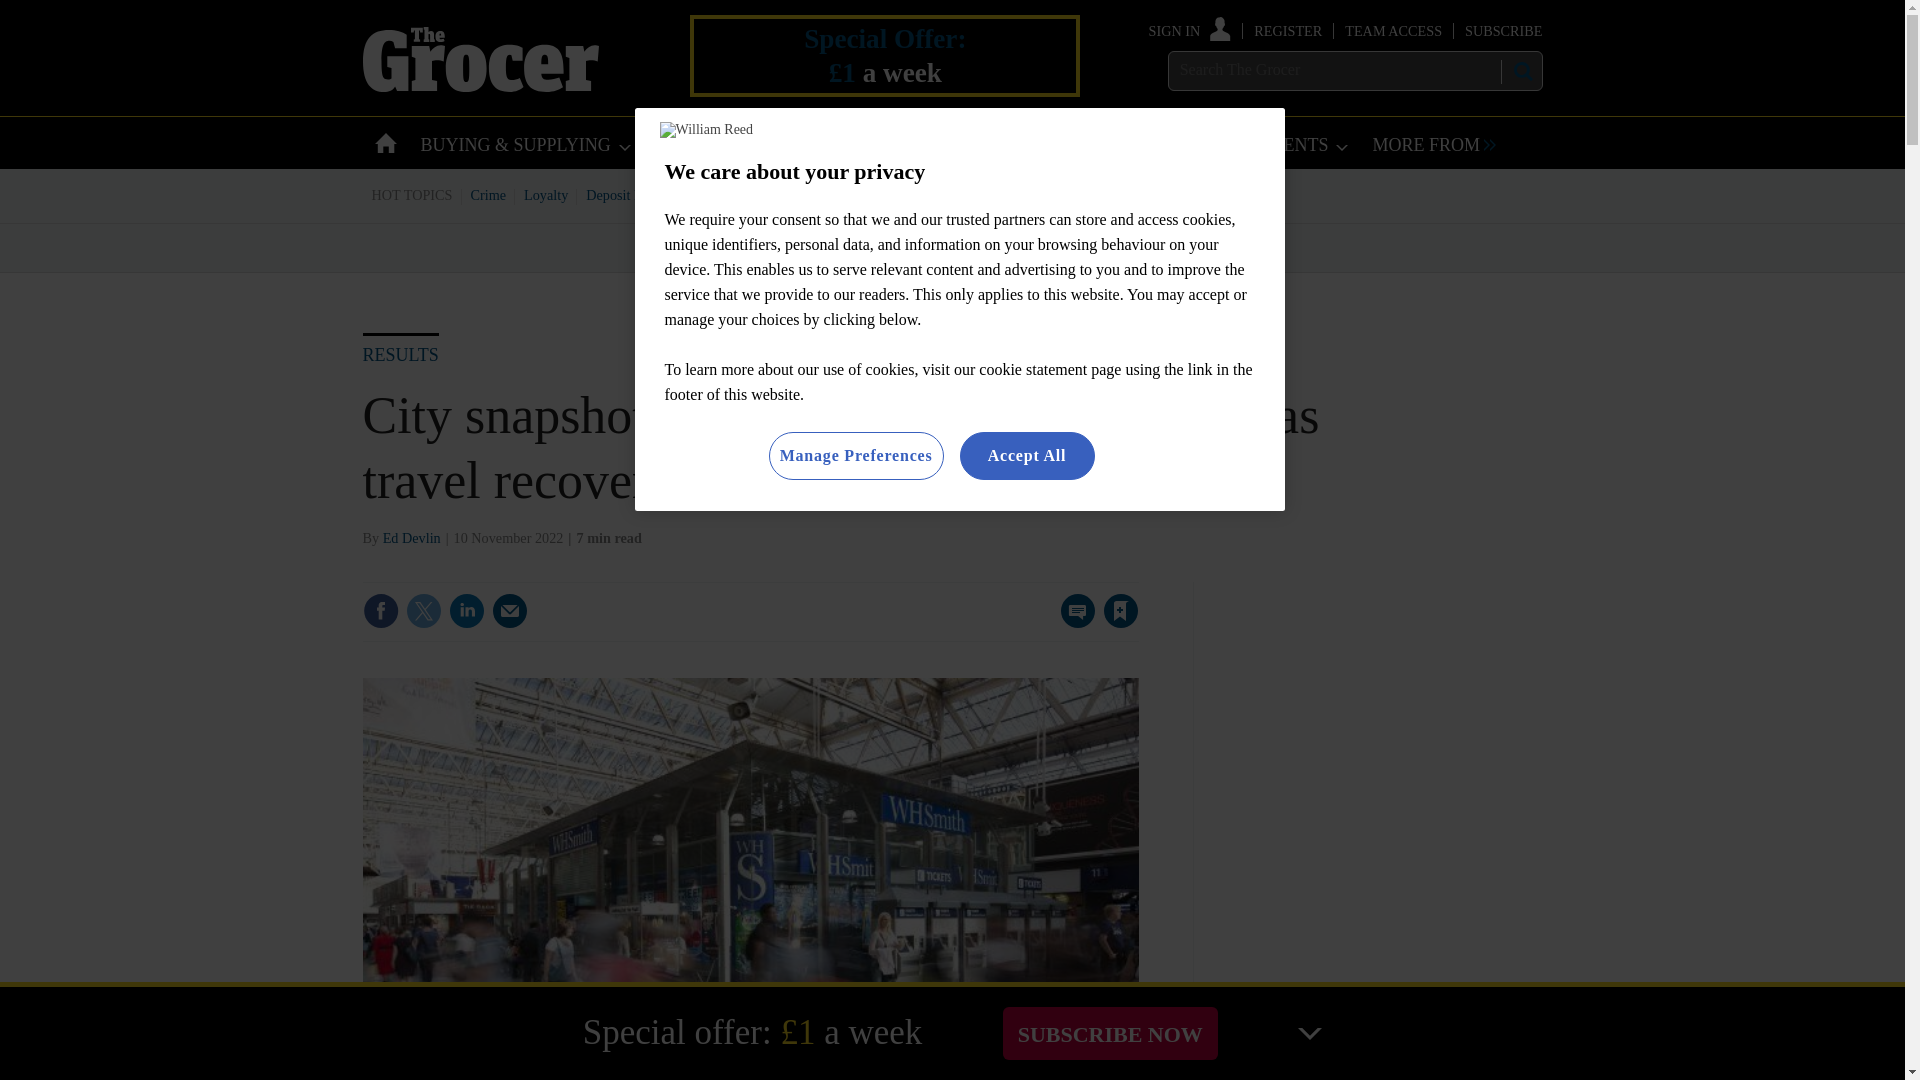 The width and height of the screenshot is (1920, 1080). What do you see at coordinates (1393, 30) in the screenshot?
I see `TEAM ACCESS` at bounding box center [1393, 30].